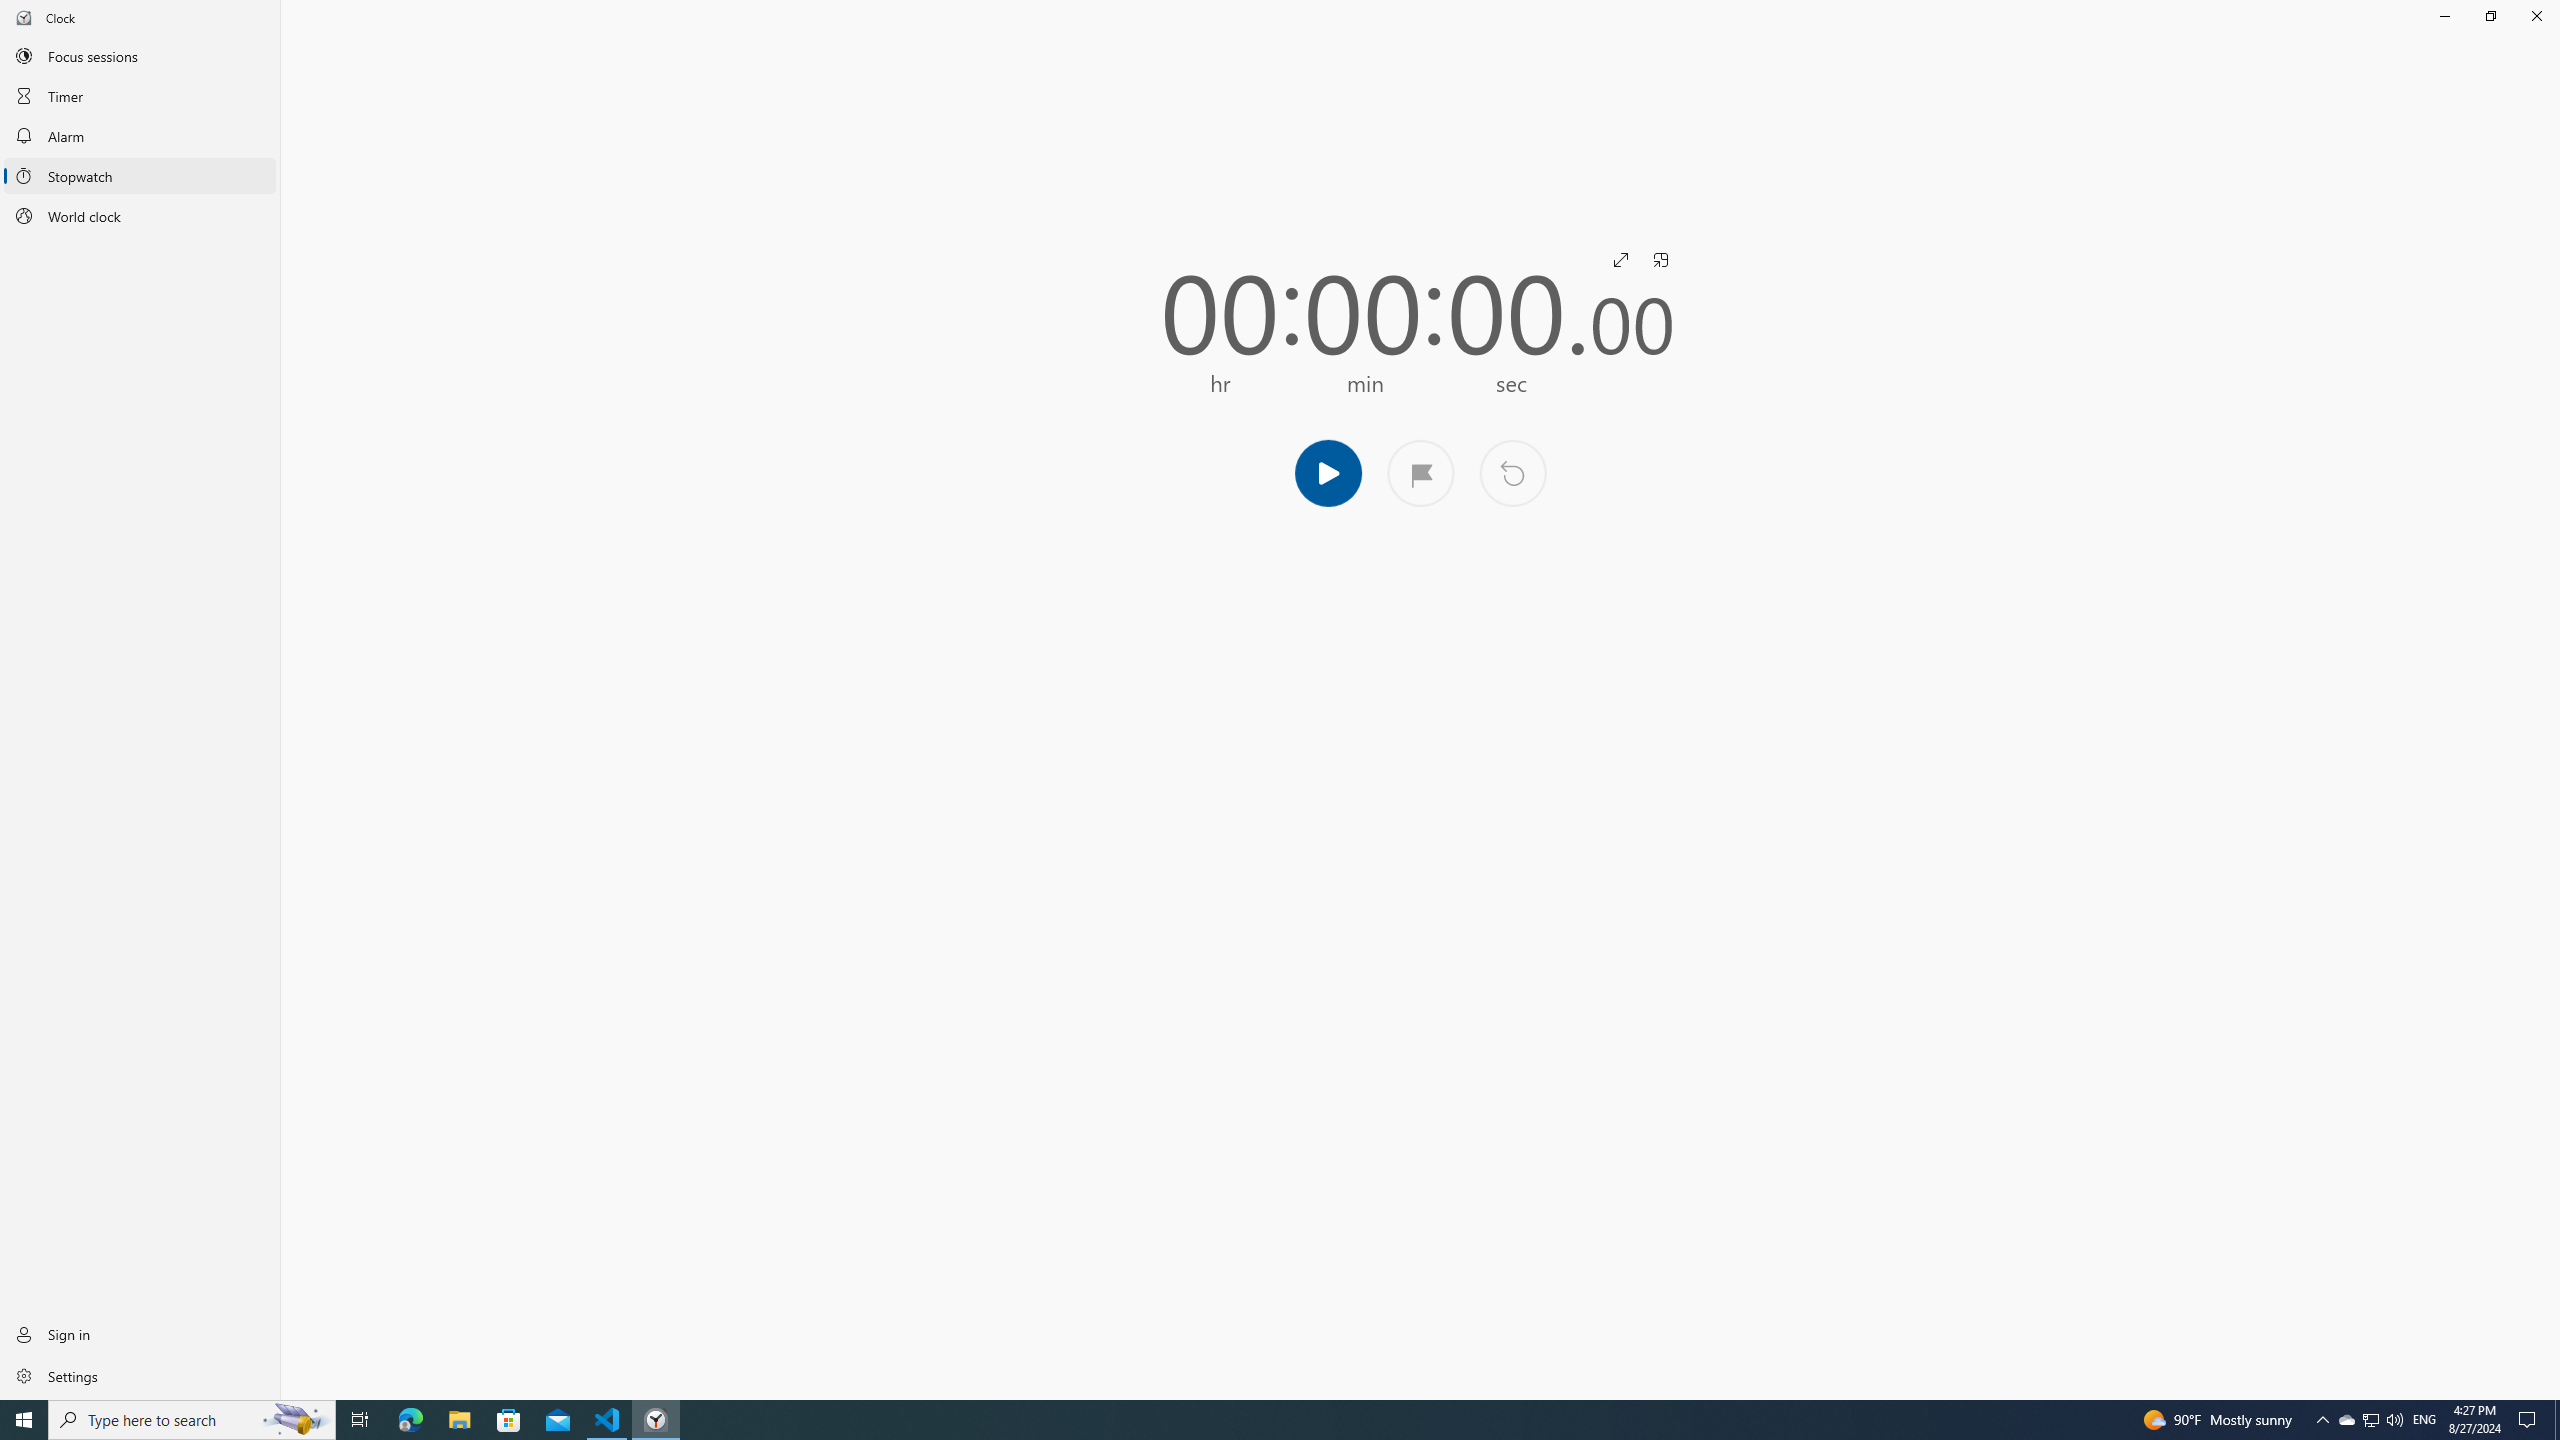 The height and width of the screenshot is (1440, 2560). Describe the element at coordinates (192, 1420) in the screenshot. I see `Notification Chevron` at that location.